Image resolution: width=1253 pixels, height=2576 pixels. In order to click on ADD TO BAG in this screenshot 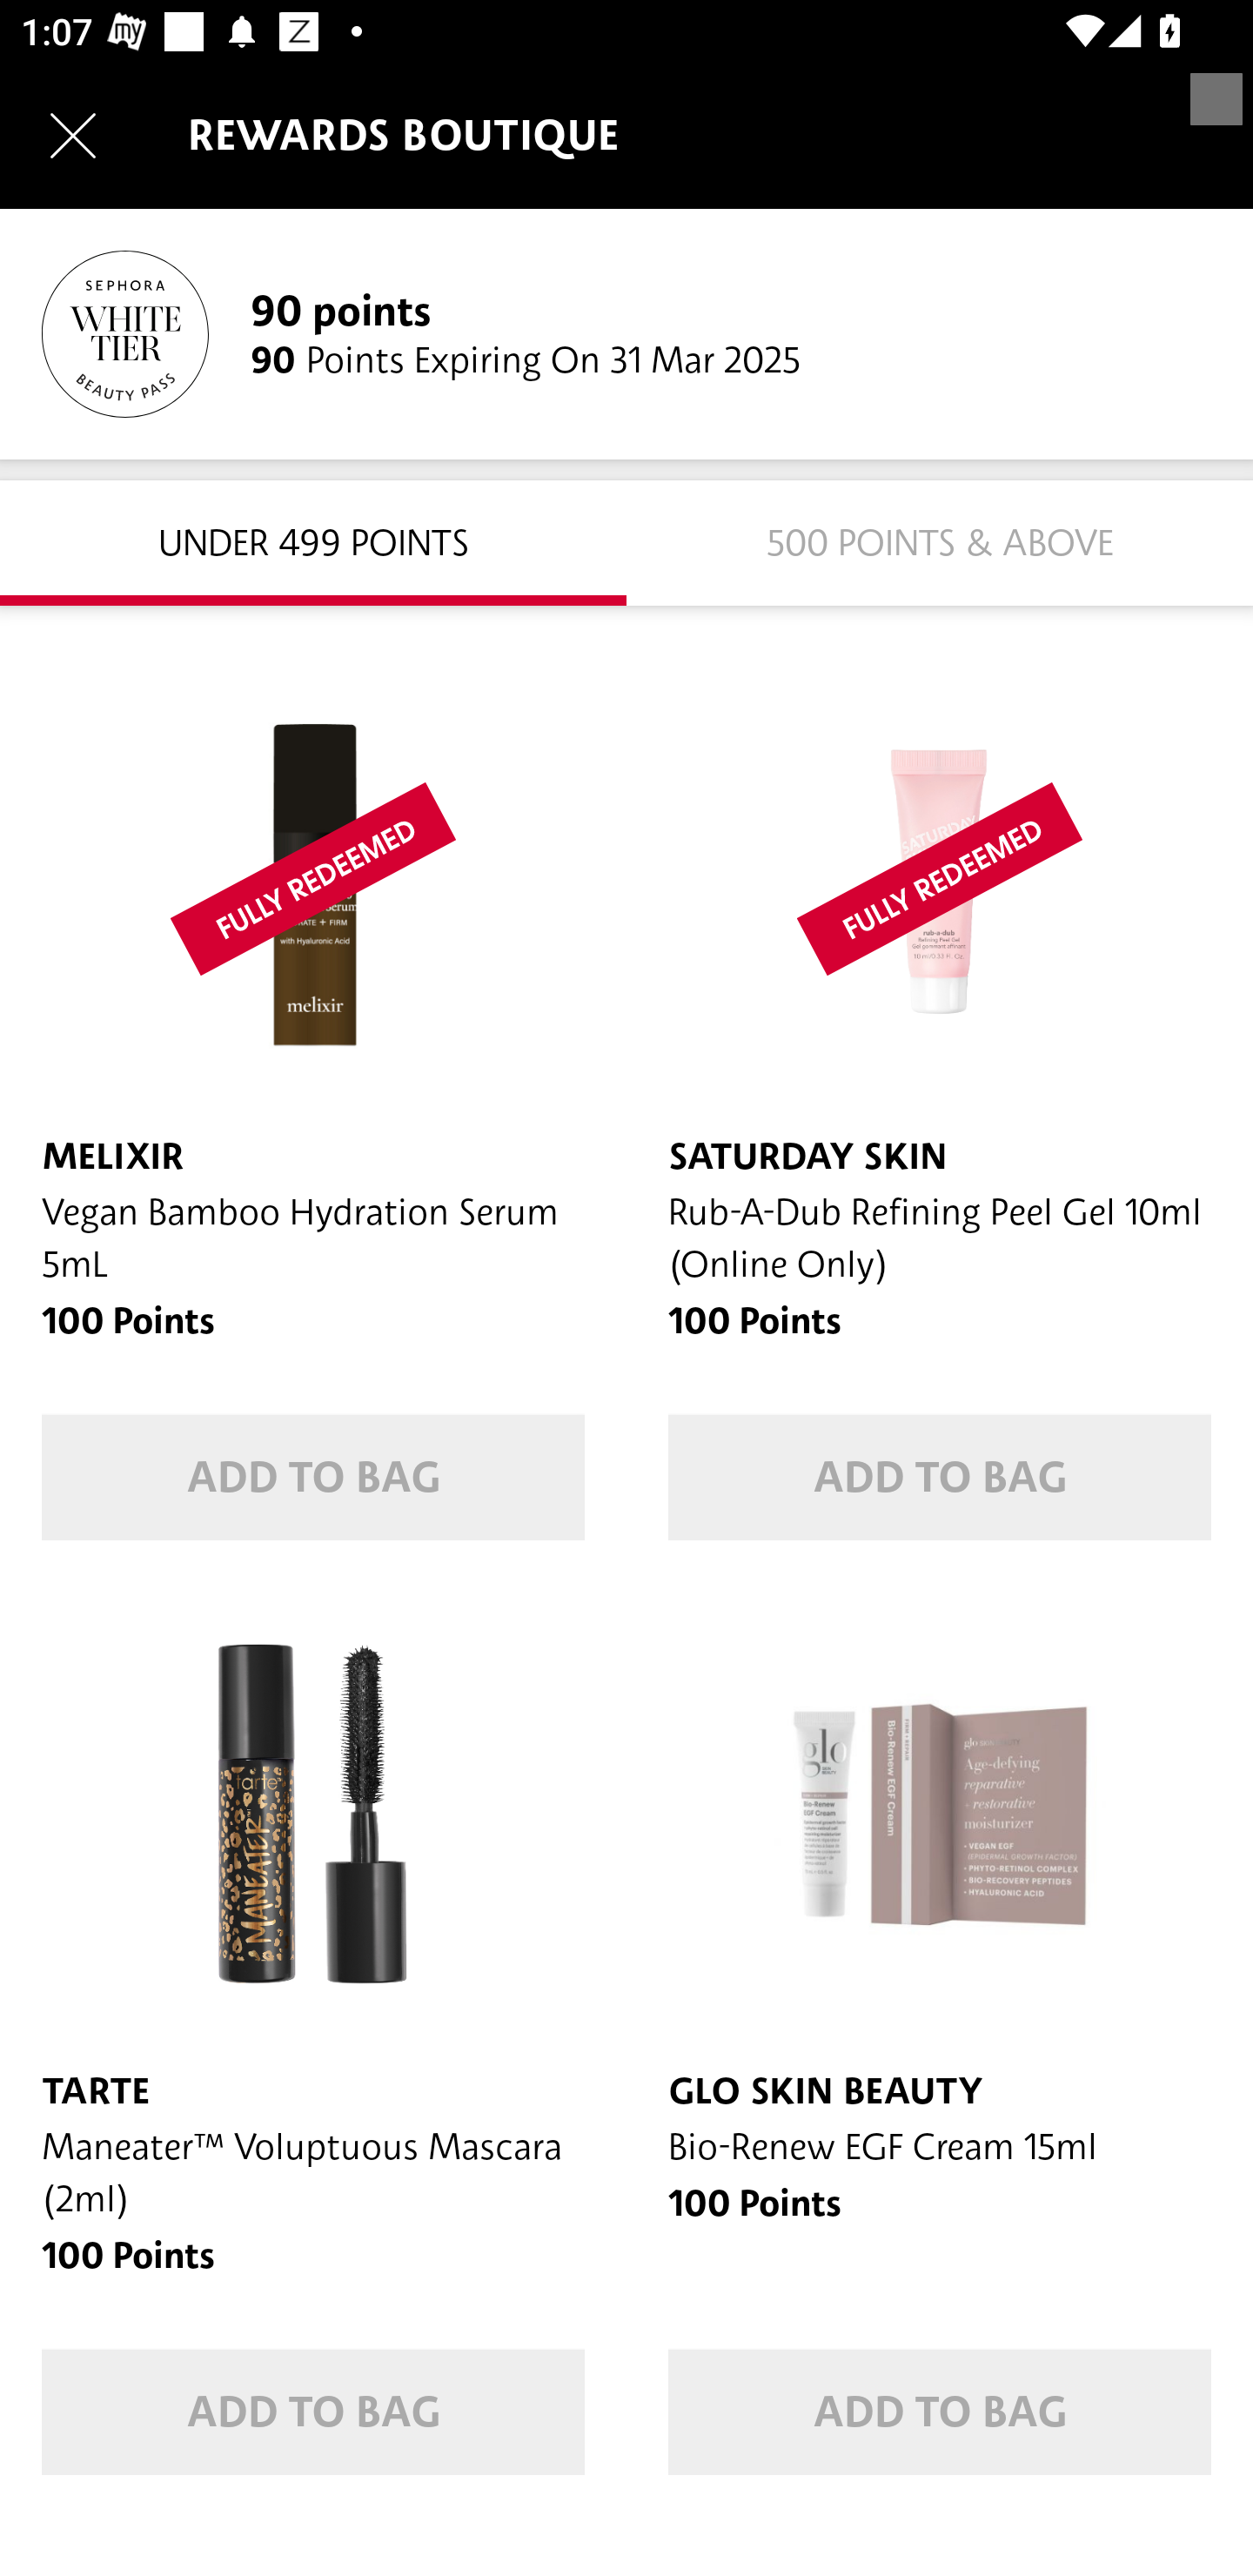, I will do `click(313, 1478)`.